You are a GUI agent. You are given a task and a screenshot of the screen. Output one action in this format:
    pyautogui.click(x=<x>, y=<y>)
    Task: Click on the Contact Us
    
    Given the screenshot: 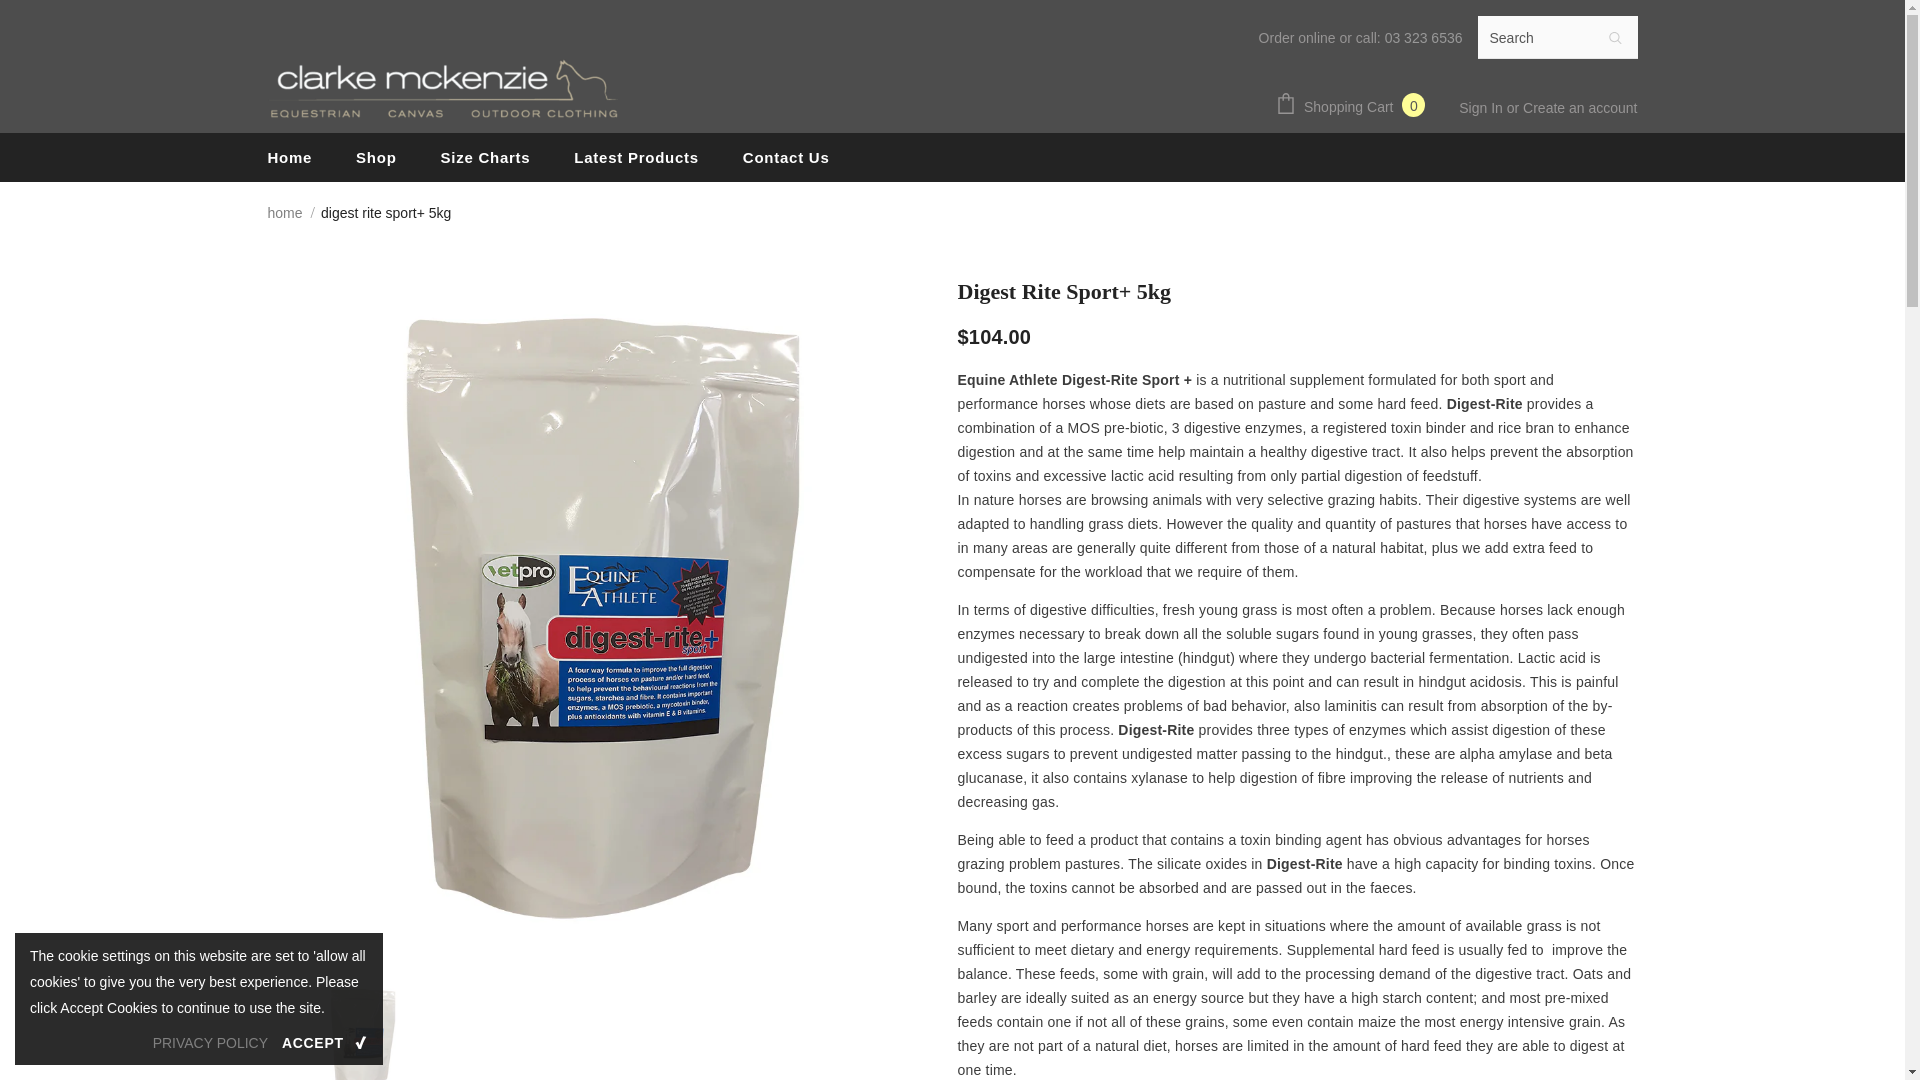 What is the action you would take?
    pyautogui.click(x=786, y=157)
    